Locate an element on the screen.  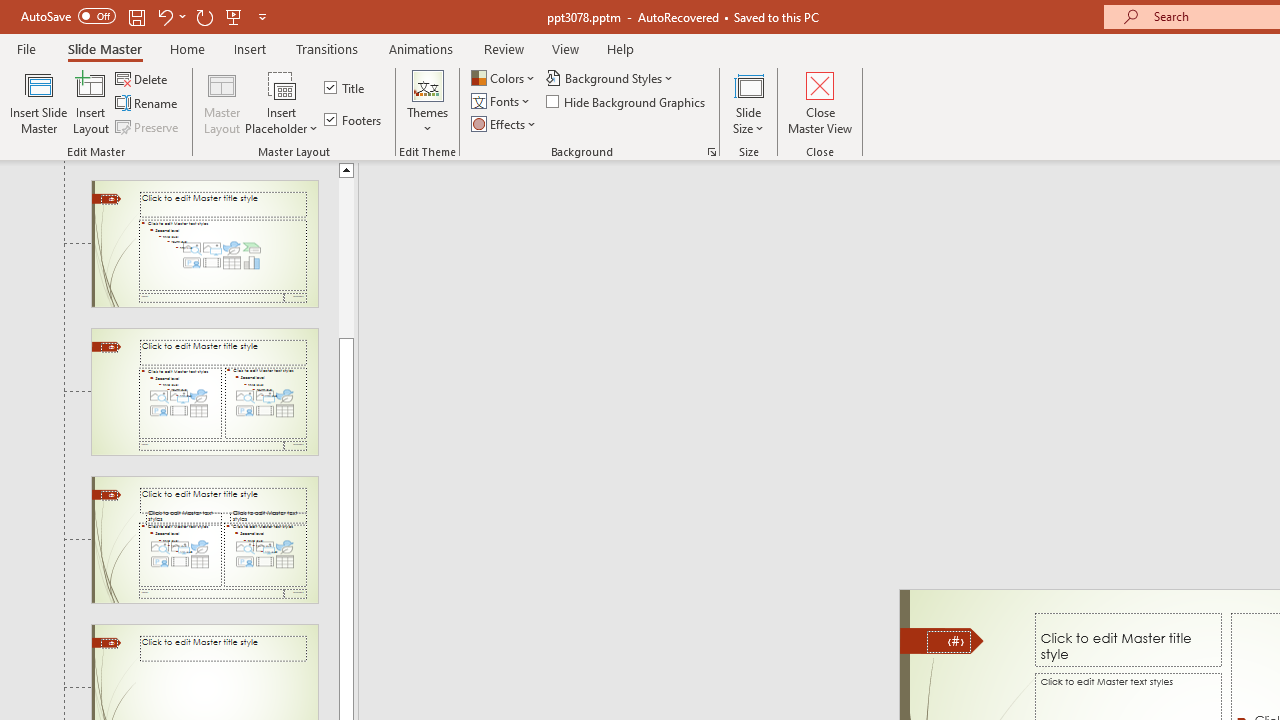
Insert Placeholder is located at coordinates (282, 102).